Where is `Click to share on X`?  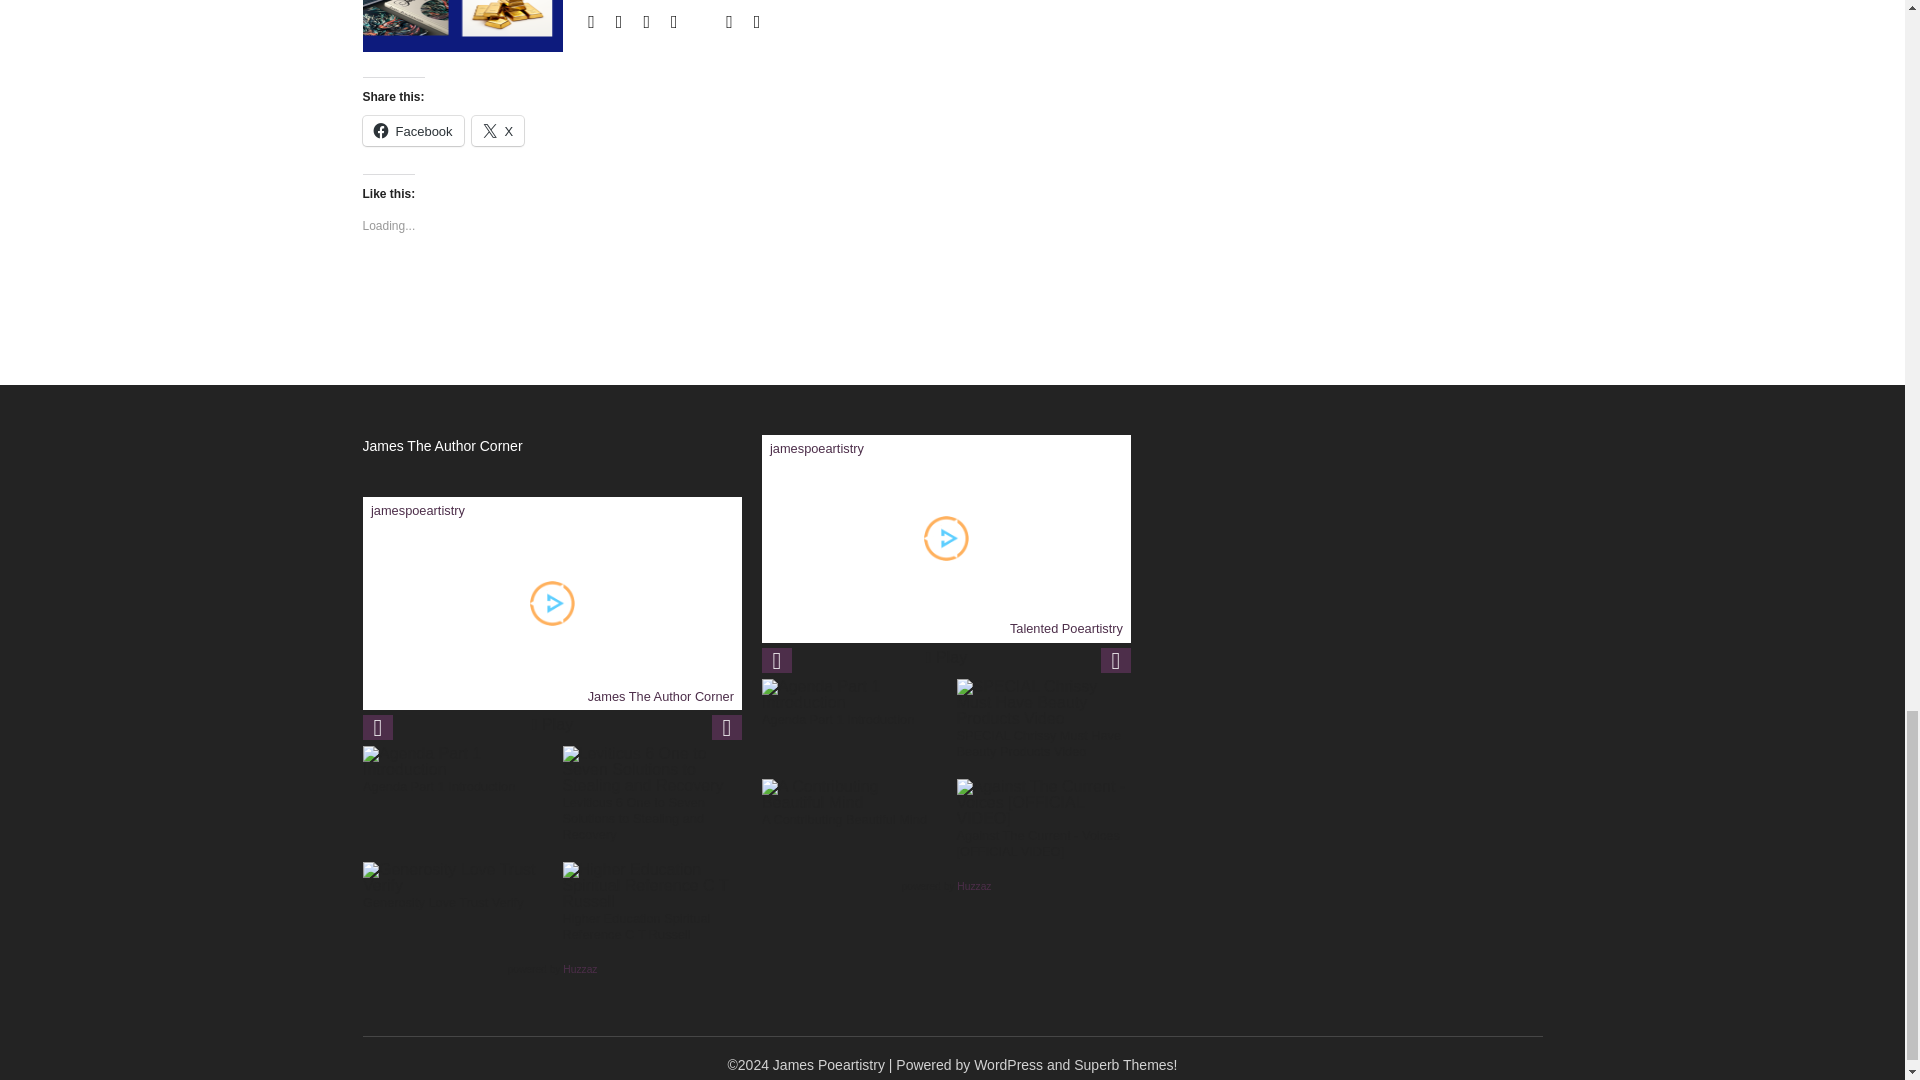 Click to share on X is located at coordinates (498, 130).